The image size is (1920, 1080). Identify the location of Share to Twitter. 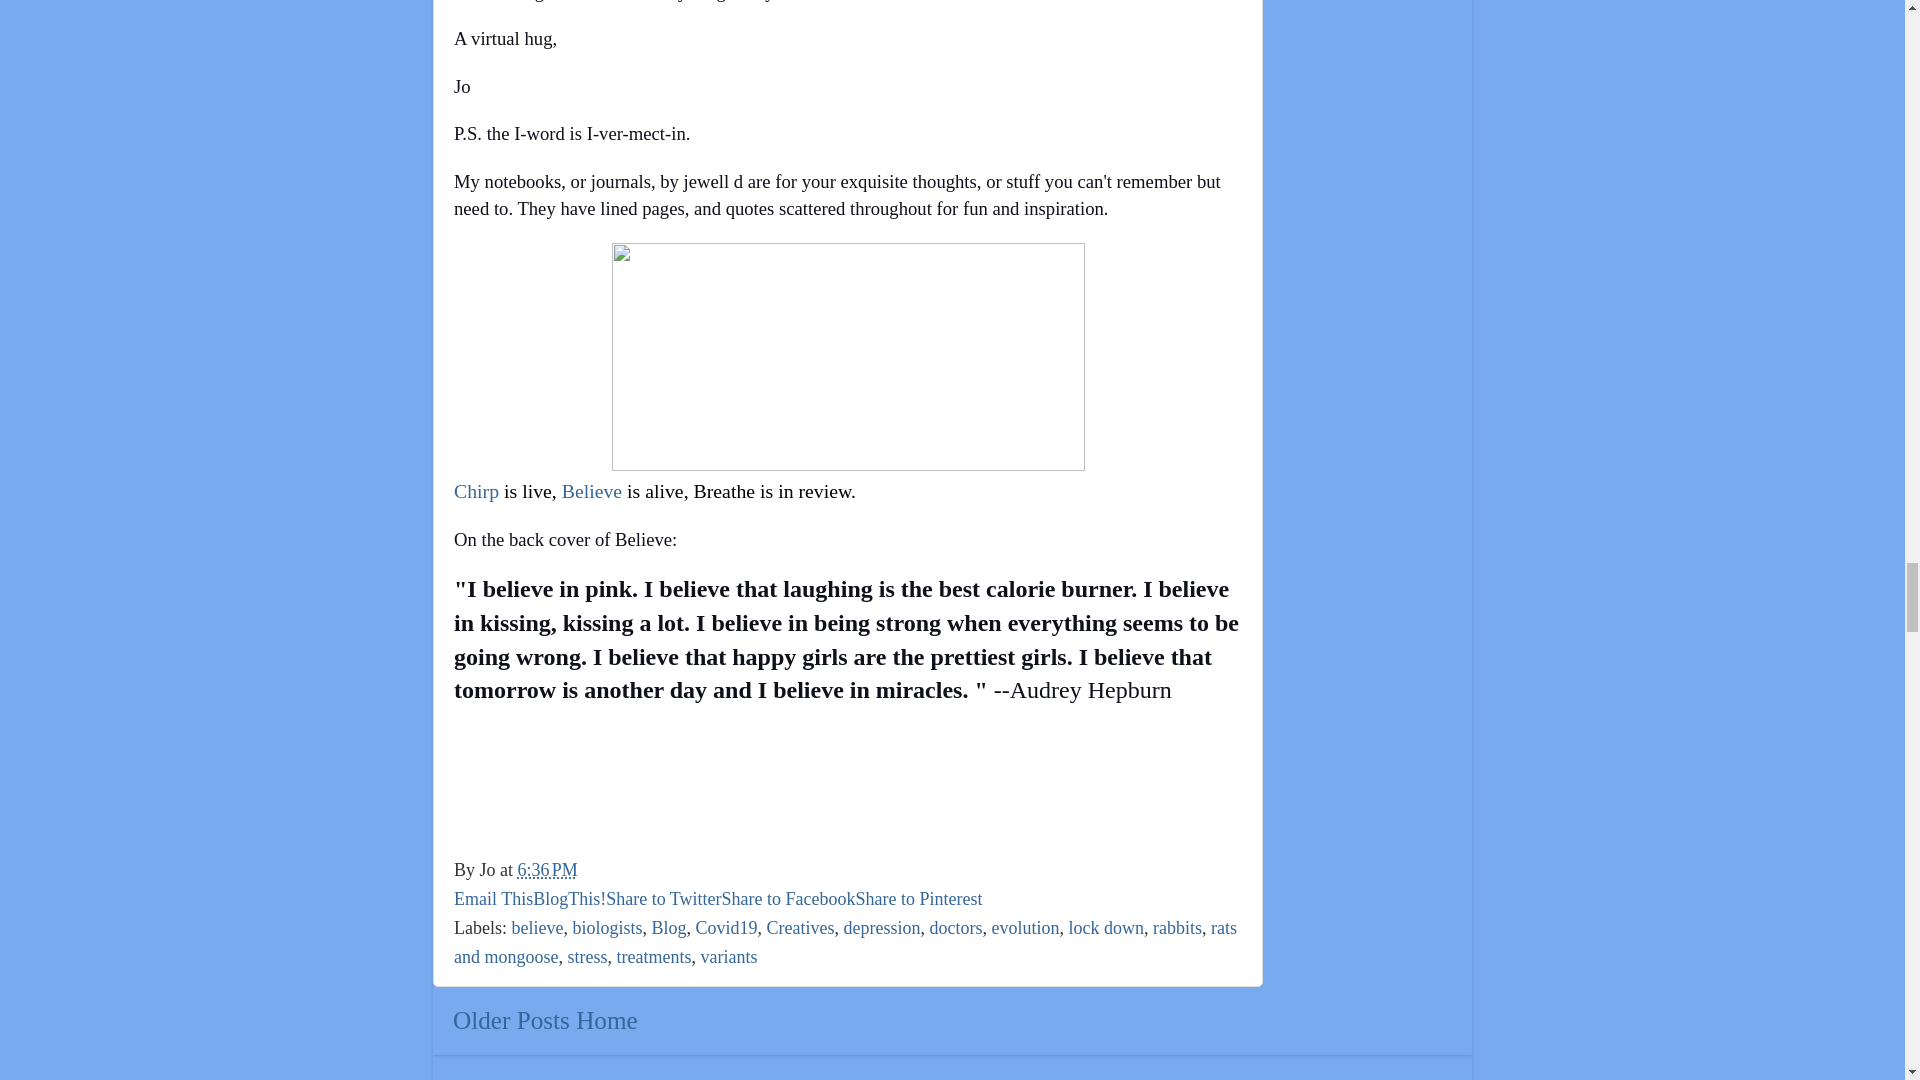
(664, 898).